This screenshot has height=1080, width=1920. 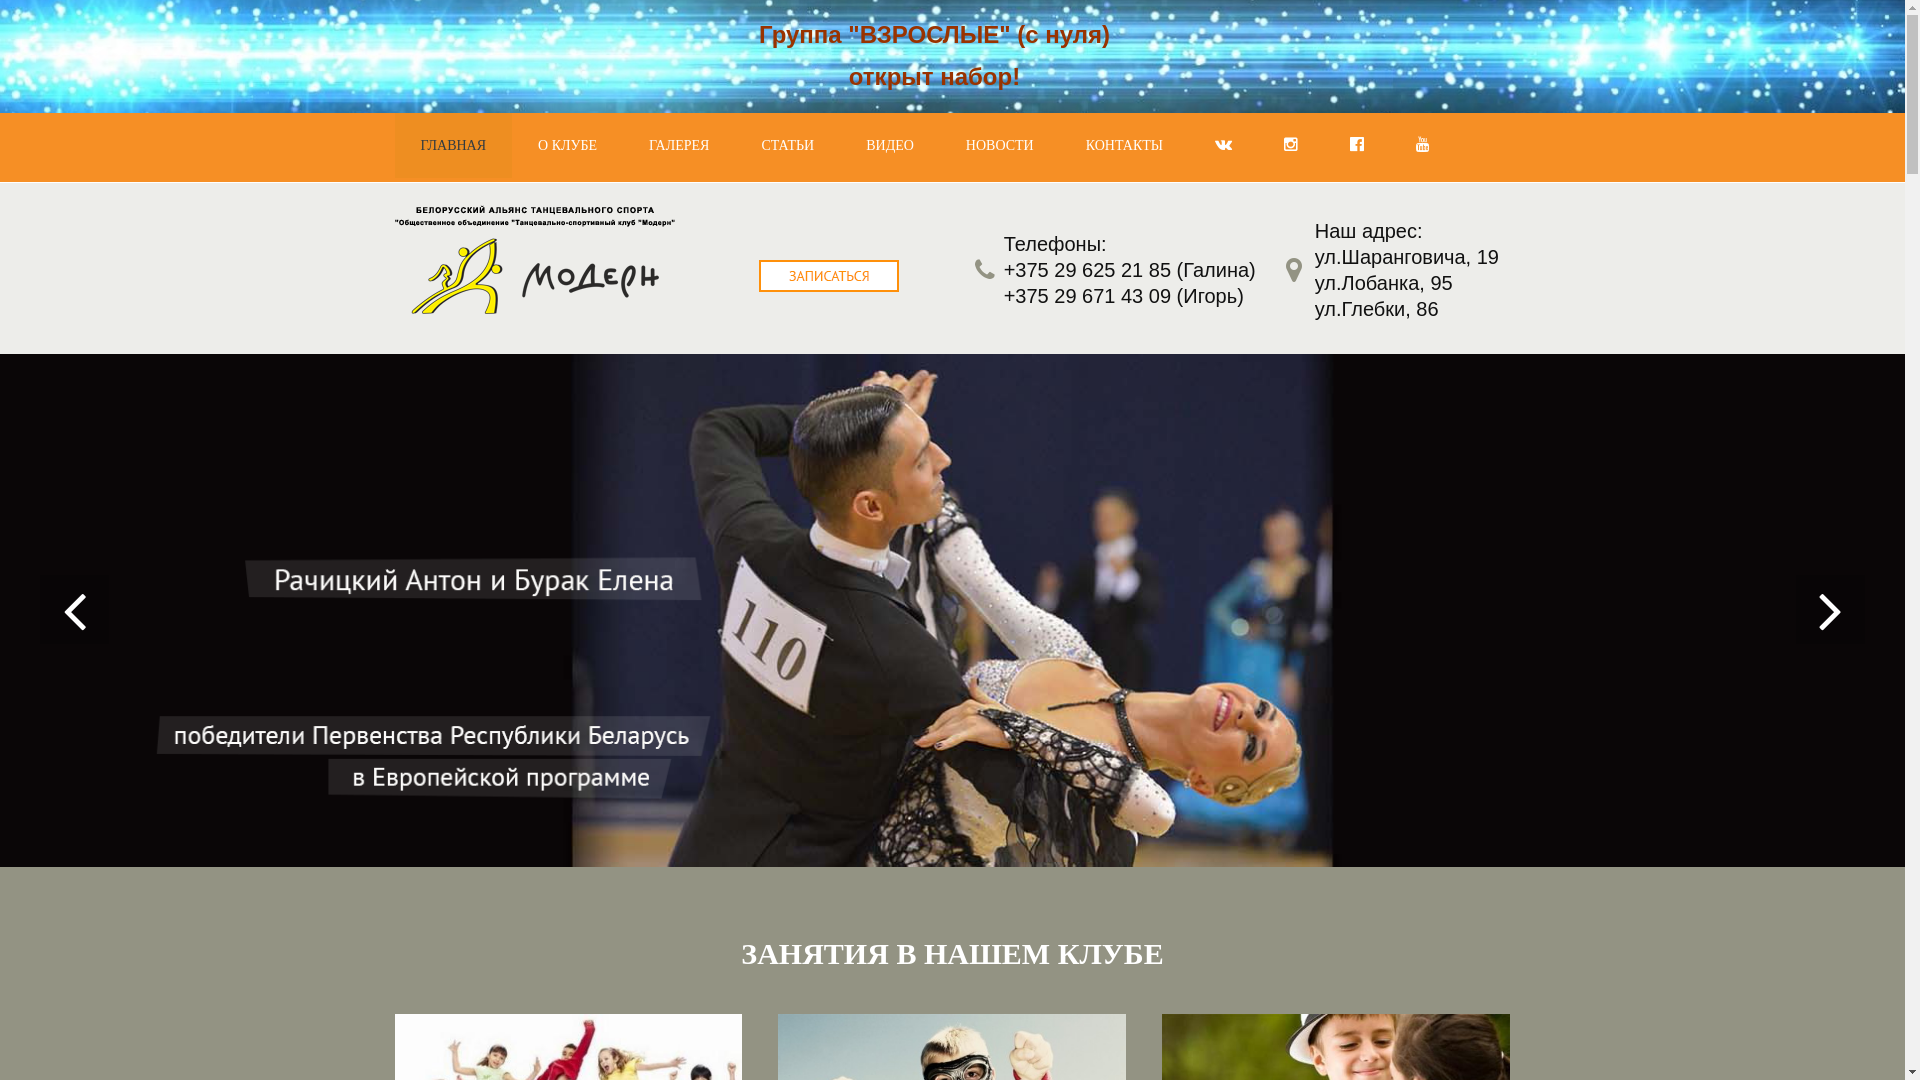 What do you see at coordinates (1423, 148) in the screenshot?
I see `youtube` at bounding box center [1423, 148].